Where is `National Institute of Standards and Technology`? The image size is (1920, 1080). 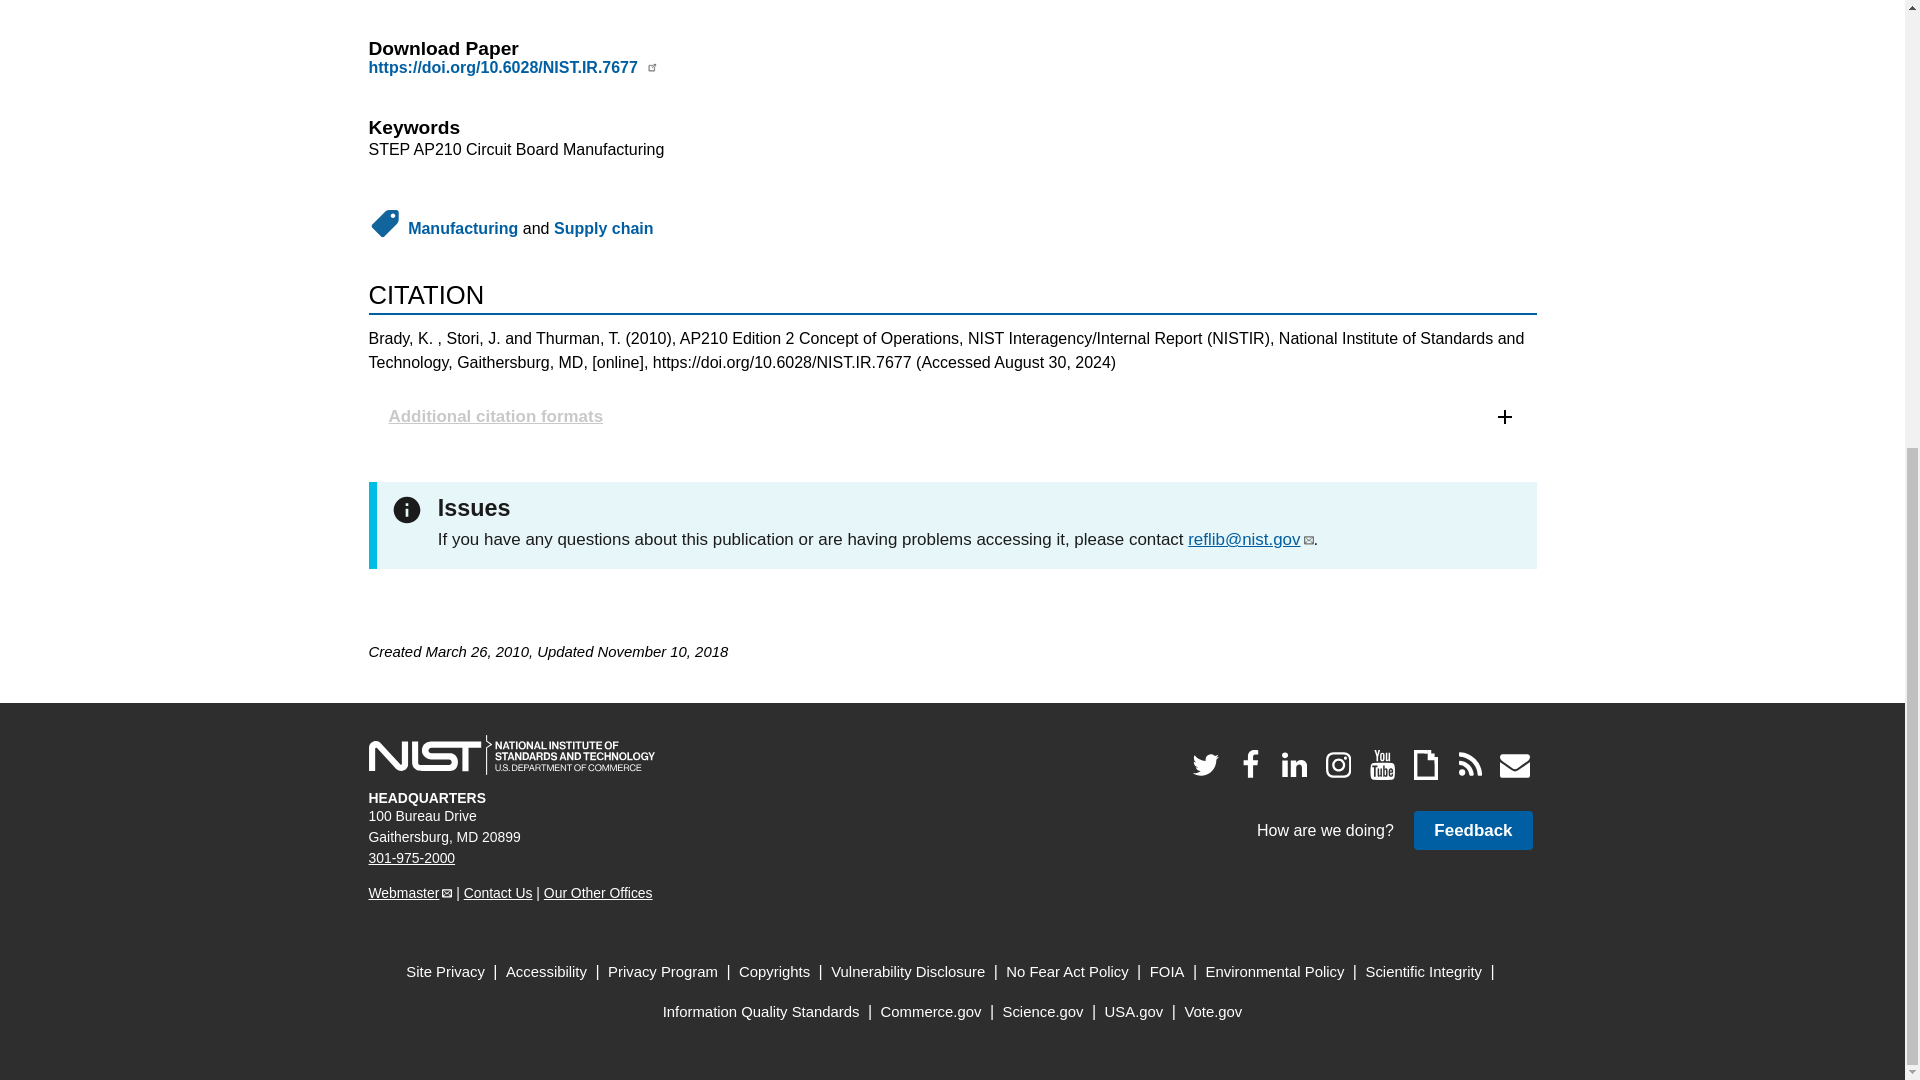
National Institute of Standards and Technology is located at coordinates (511, 755).